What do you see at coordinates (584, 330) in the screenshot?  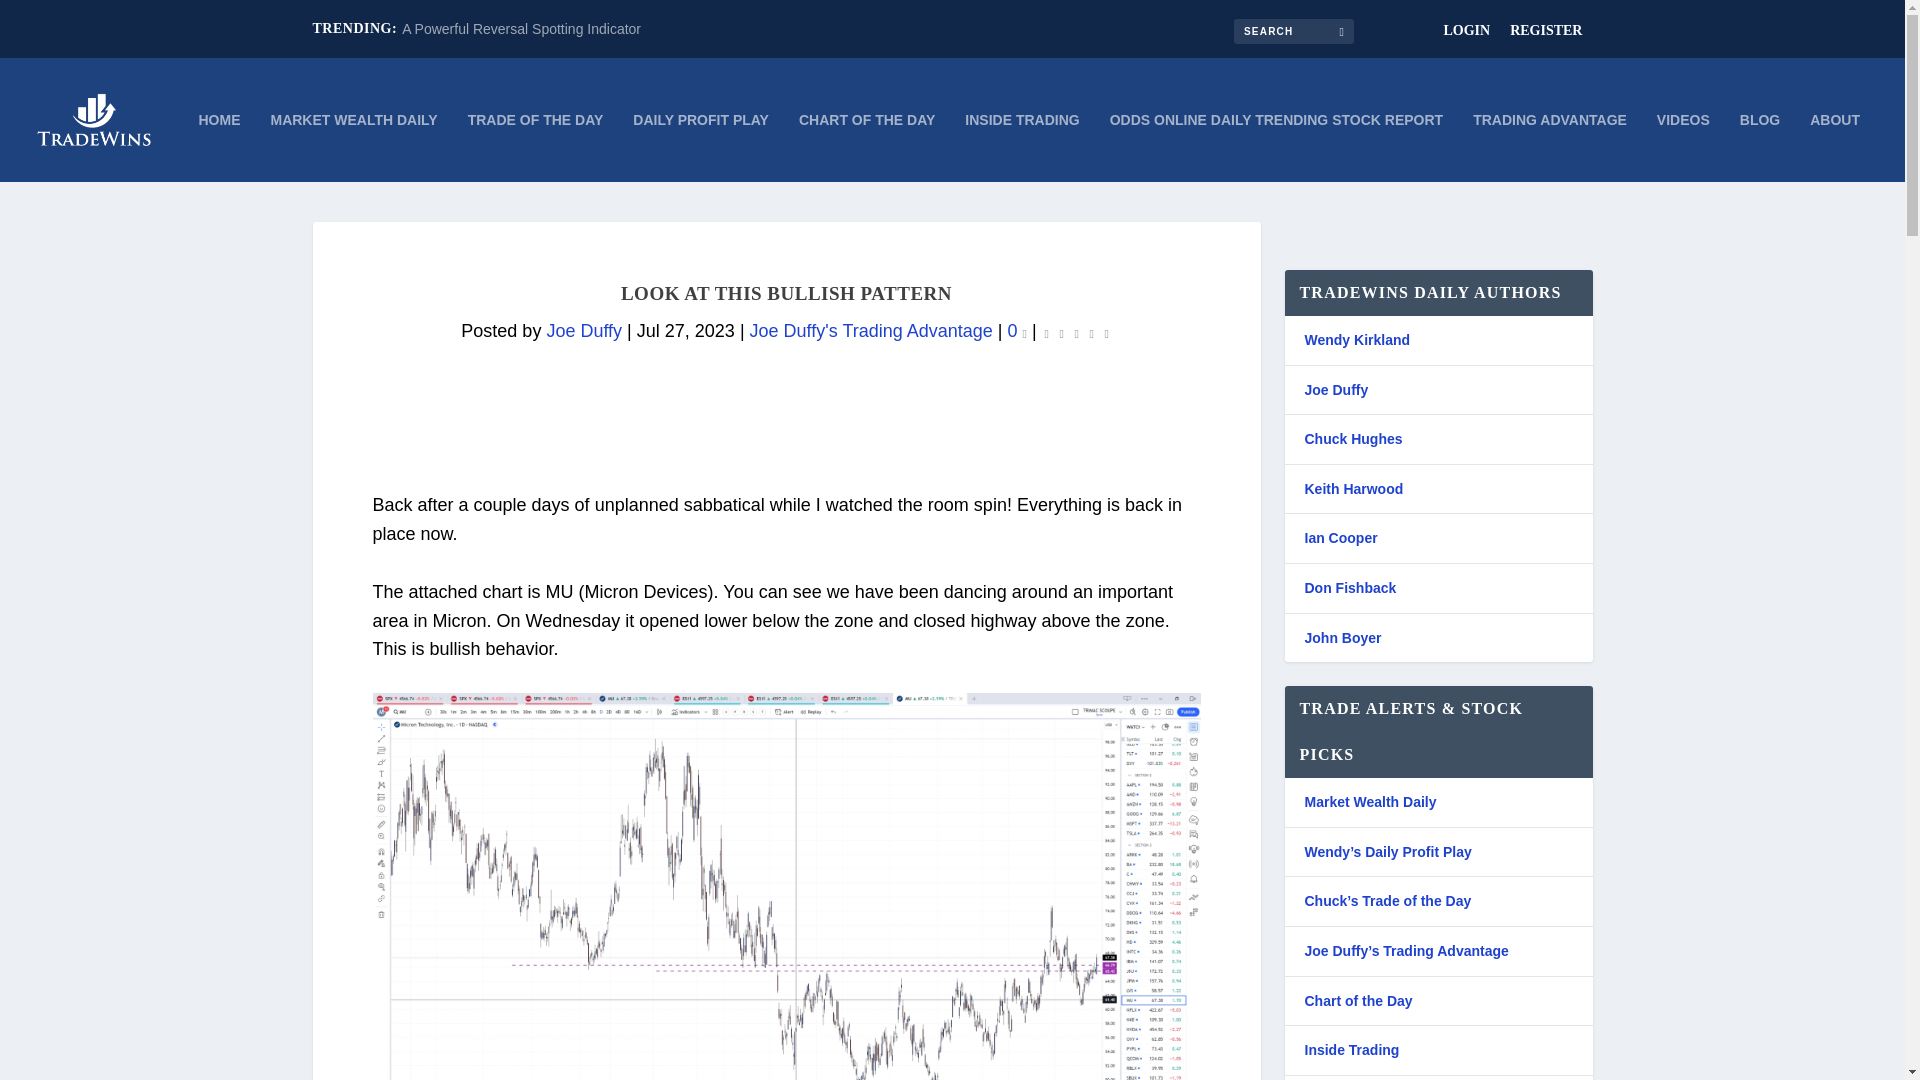 I see `Joe Duffy` at bounding box center [584, 330].